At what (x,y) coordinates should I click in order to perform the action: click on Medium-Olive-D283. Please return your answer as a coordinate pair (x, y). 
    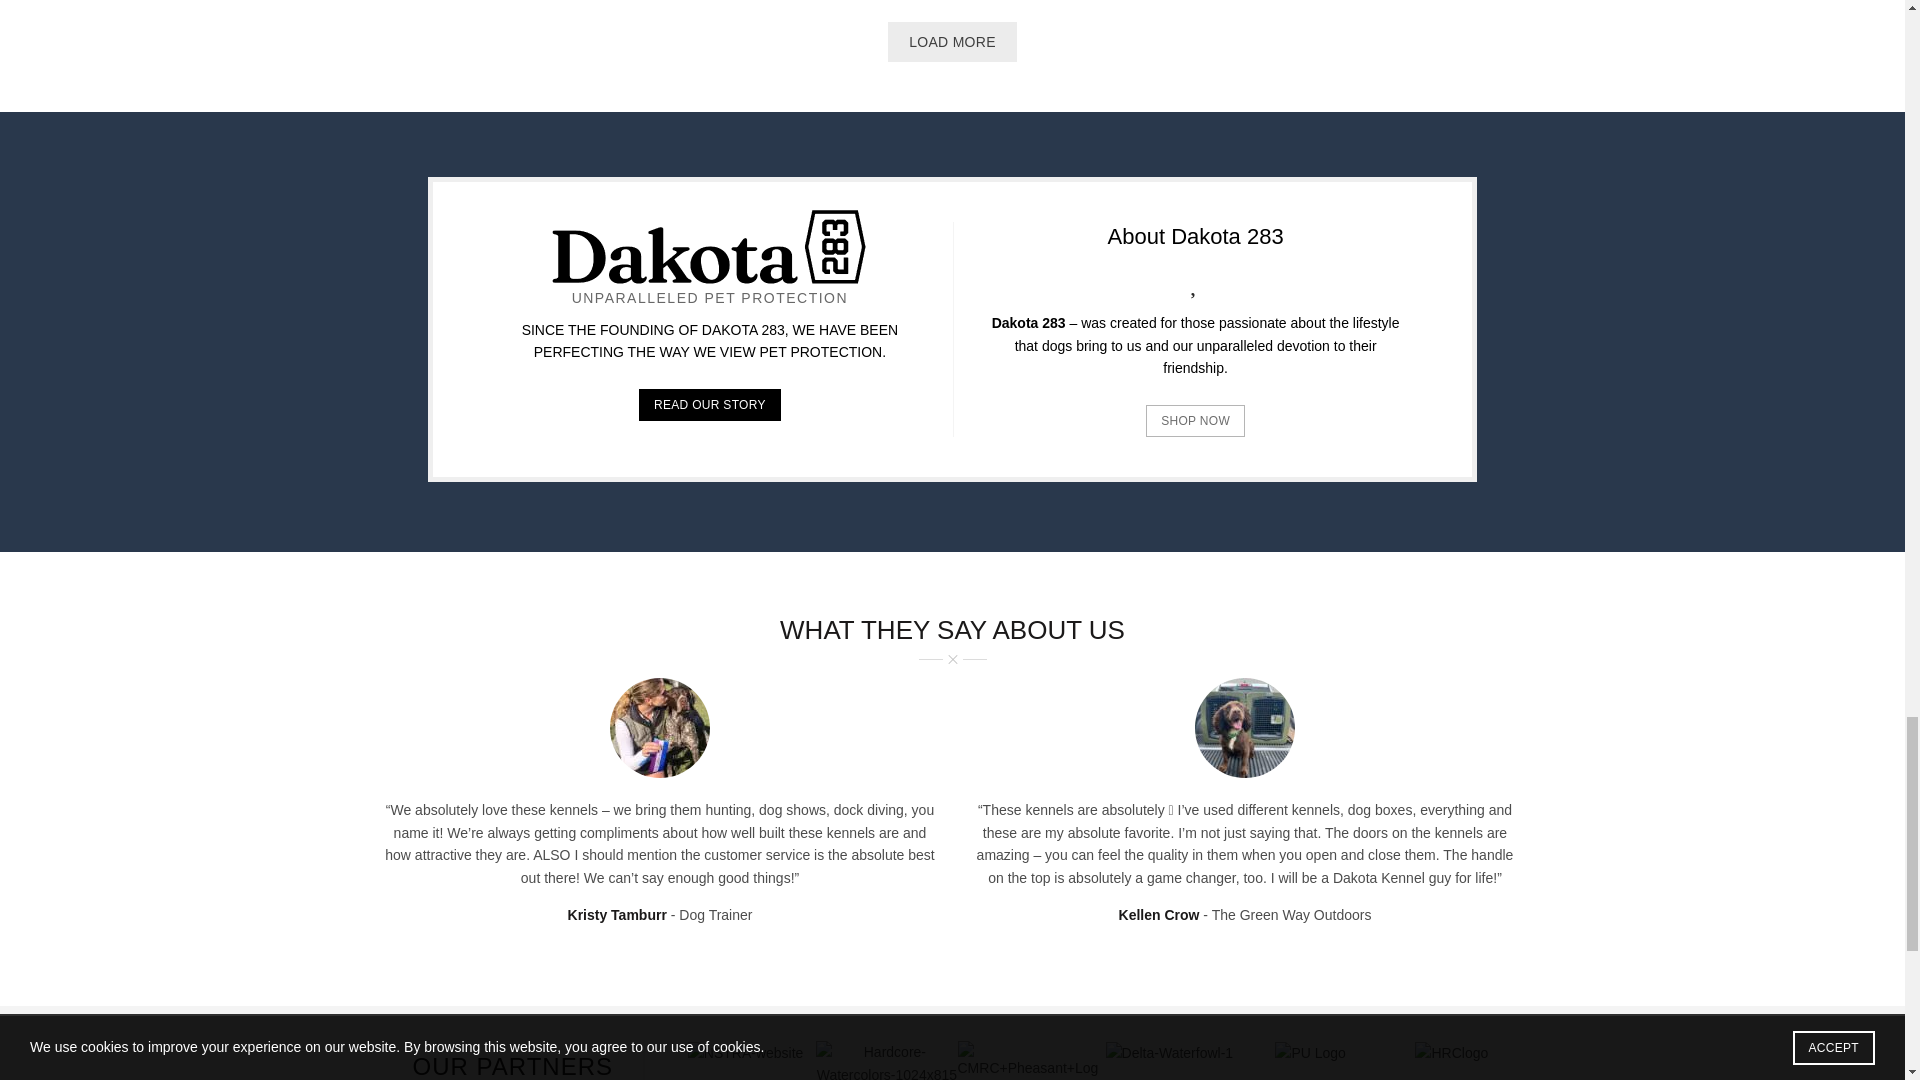
    Looking at the image, I should click on (1244, 728).